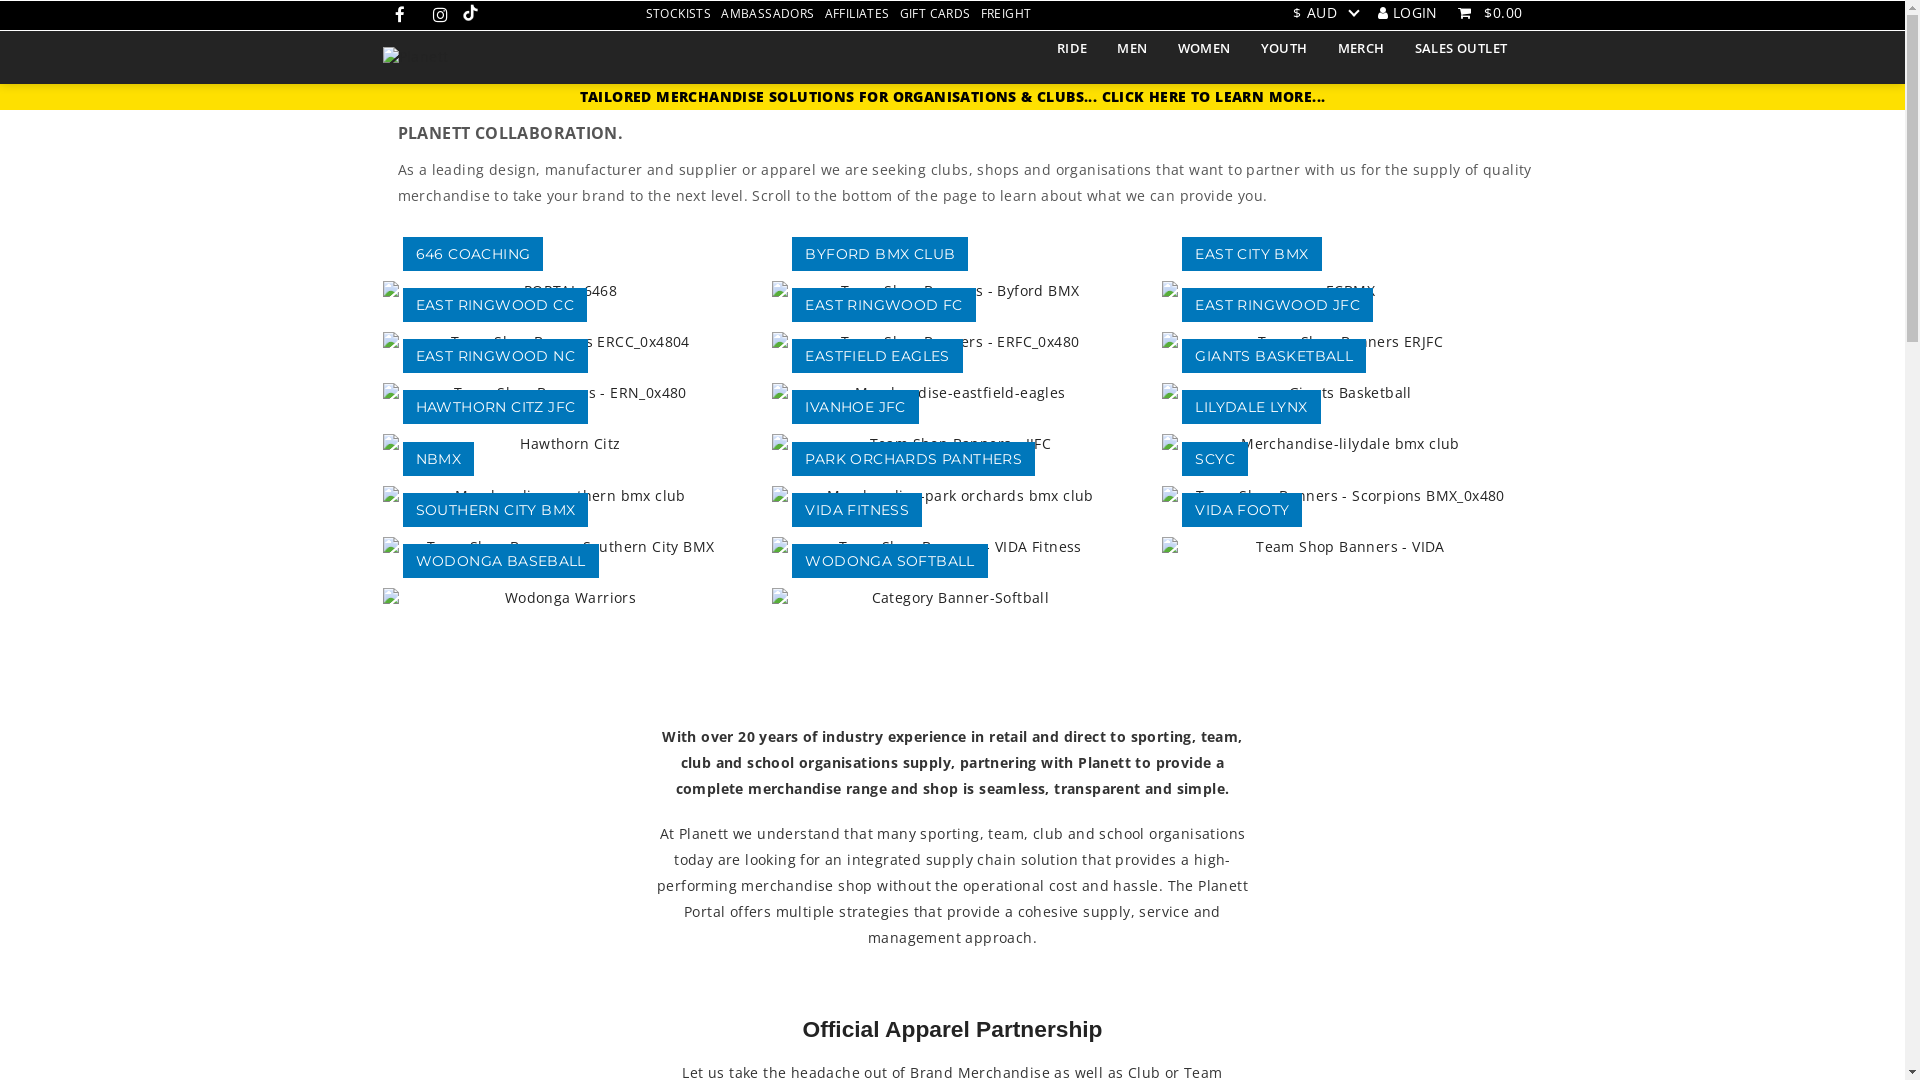  I want to click on MEN, so click(1132, 48).